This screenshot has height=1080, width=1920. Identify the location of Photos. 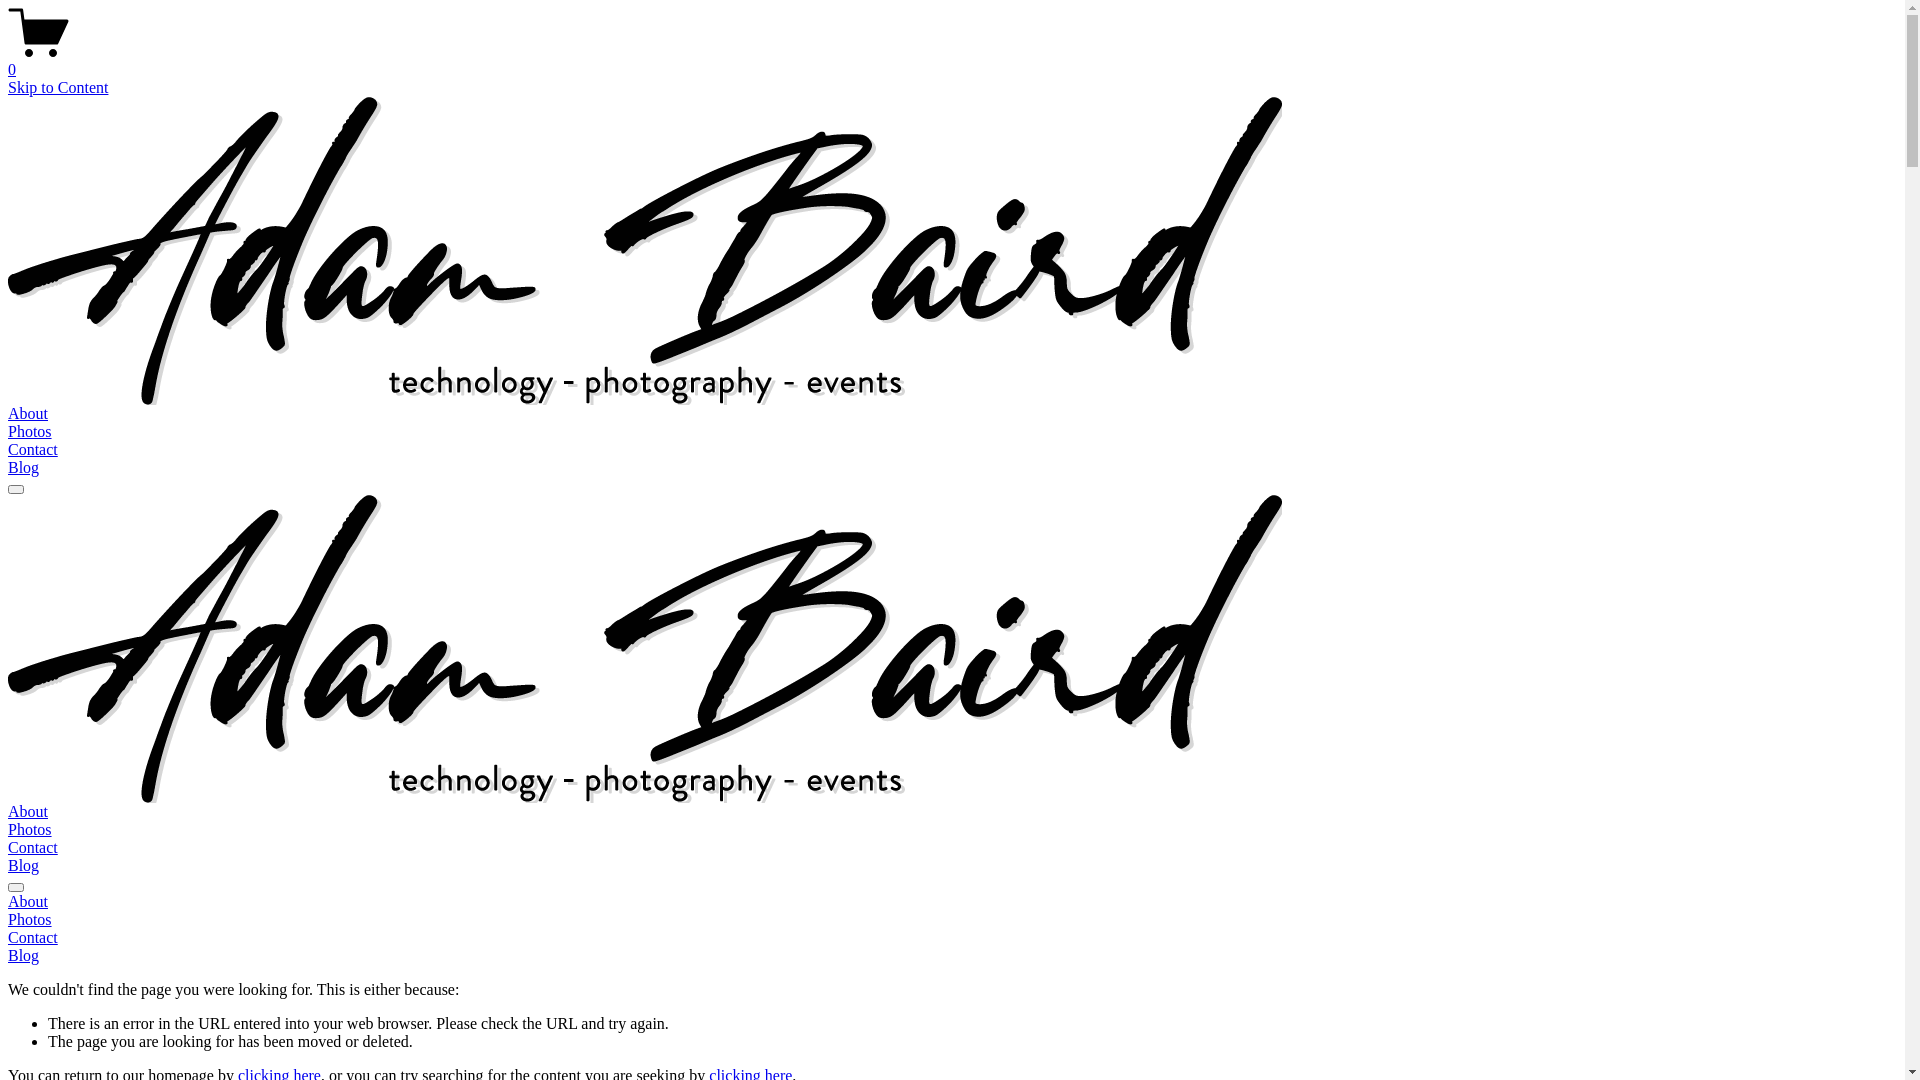
(30, 432).